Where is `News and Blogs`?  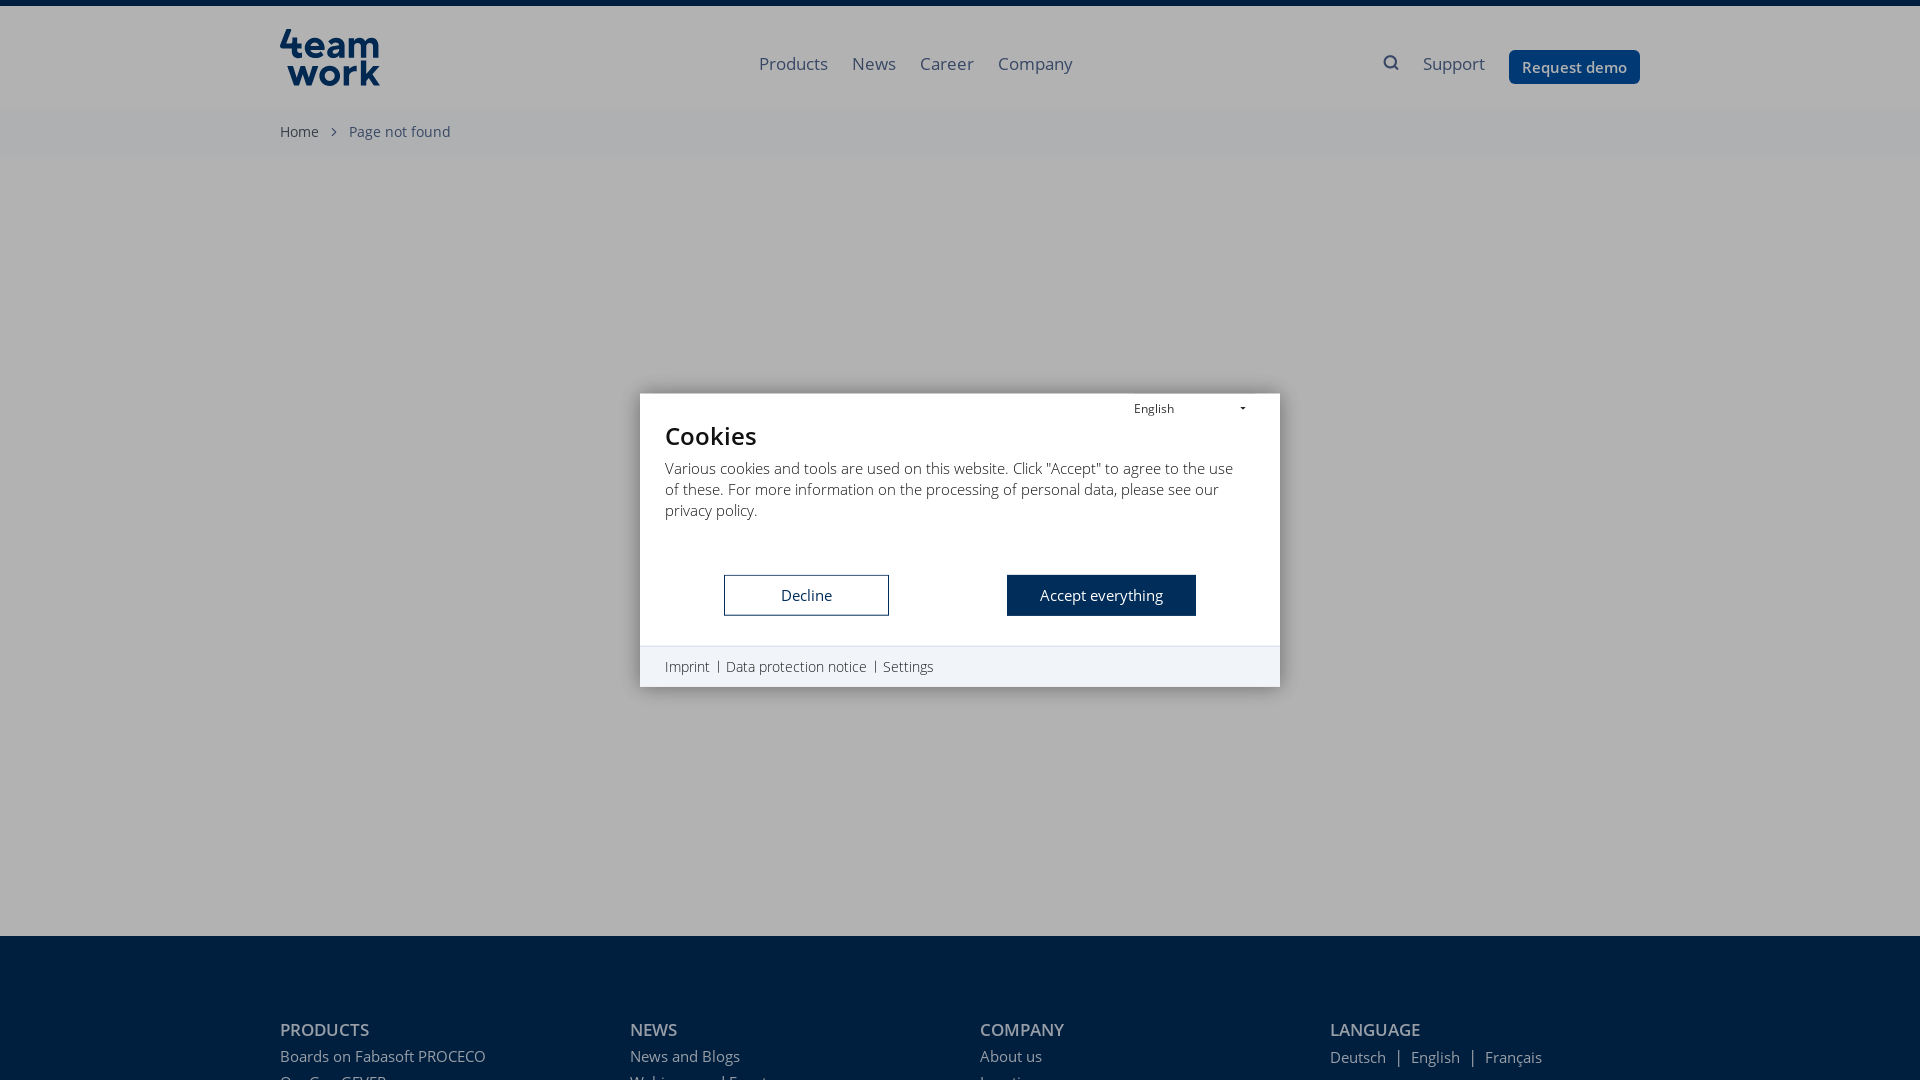 News and Blogs is located at coordinates (785, 1056).